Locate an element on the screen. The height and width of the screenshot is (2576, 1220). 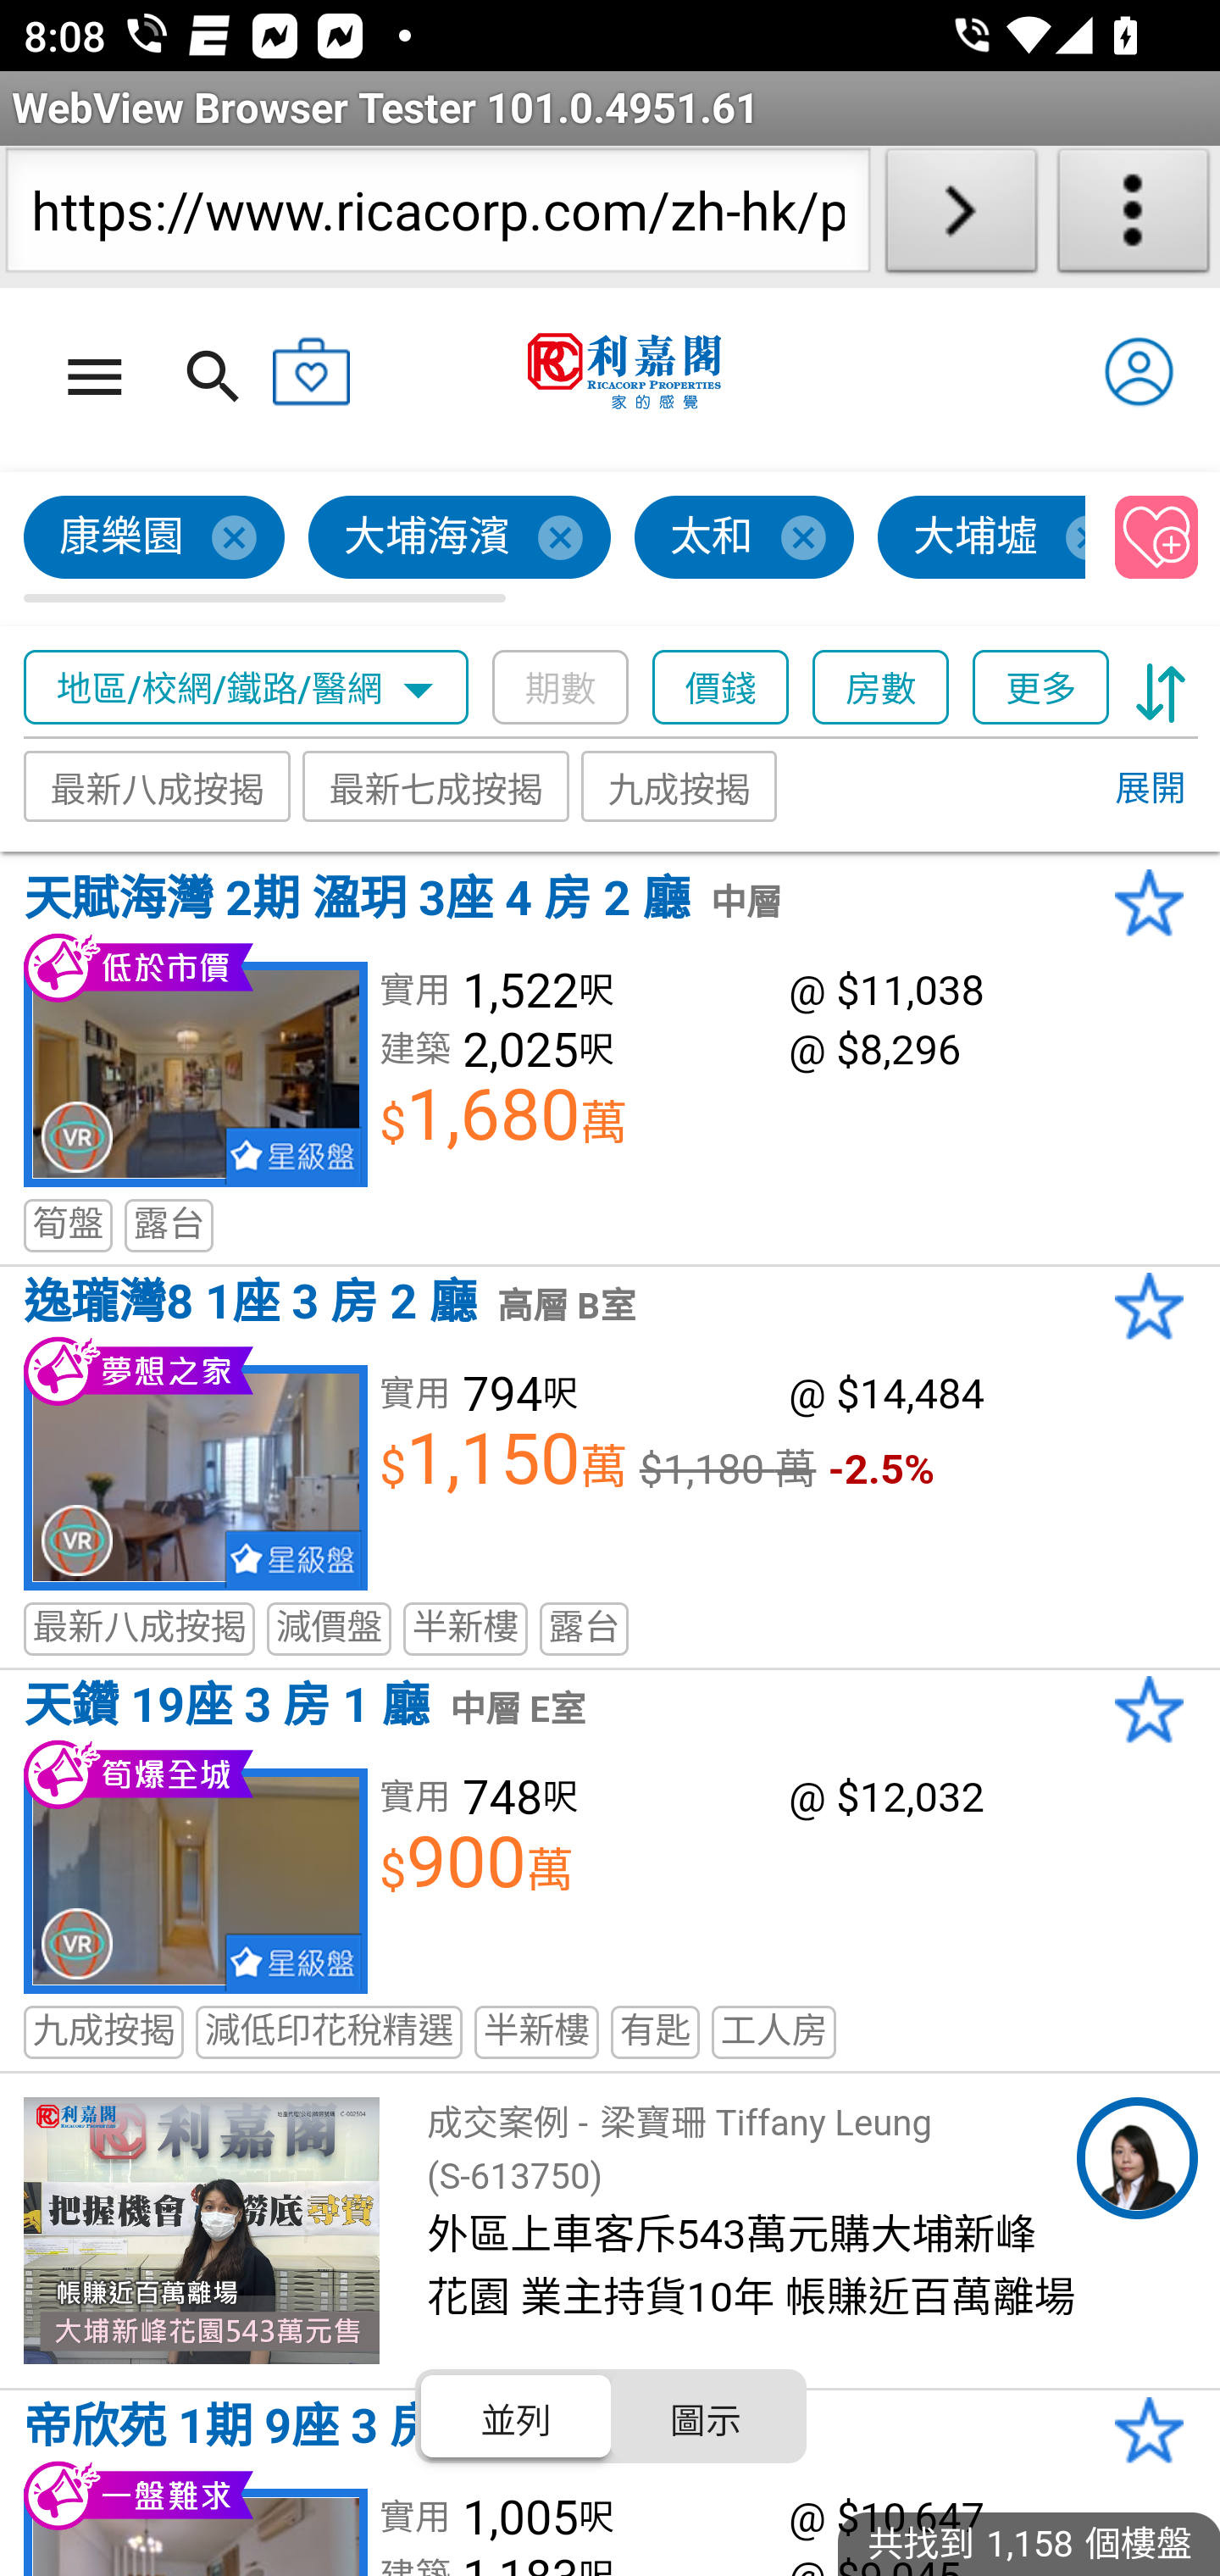
價錢 is located at coordinates (722, 688).